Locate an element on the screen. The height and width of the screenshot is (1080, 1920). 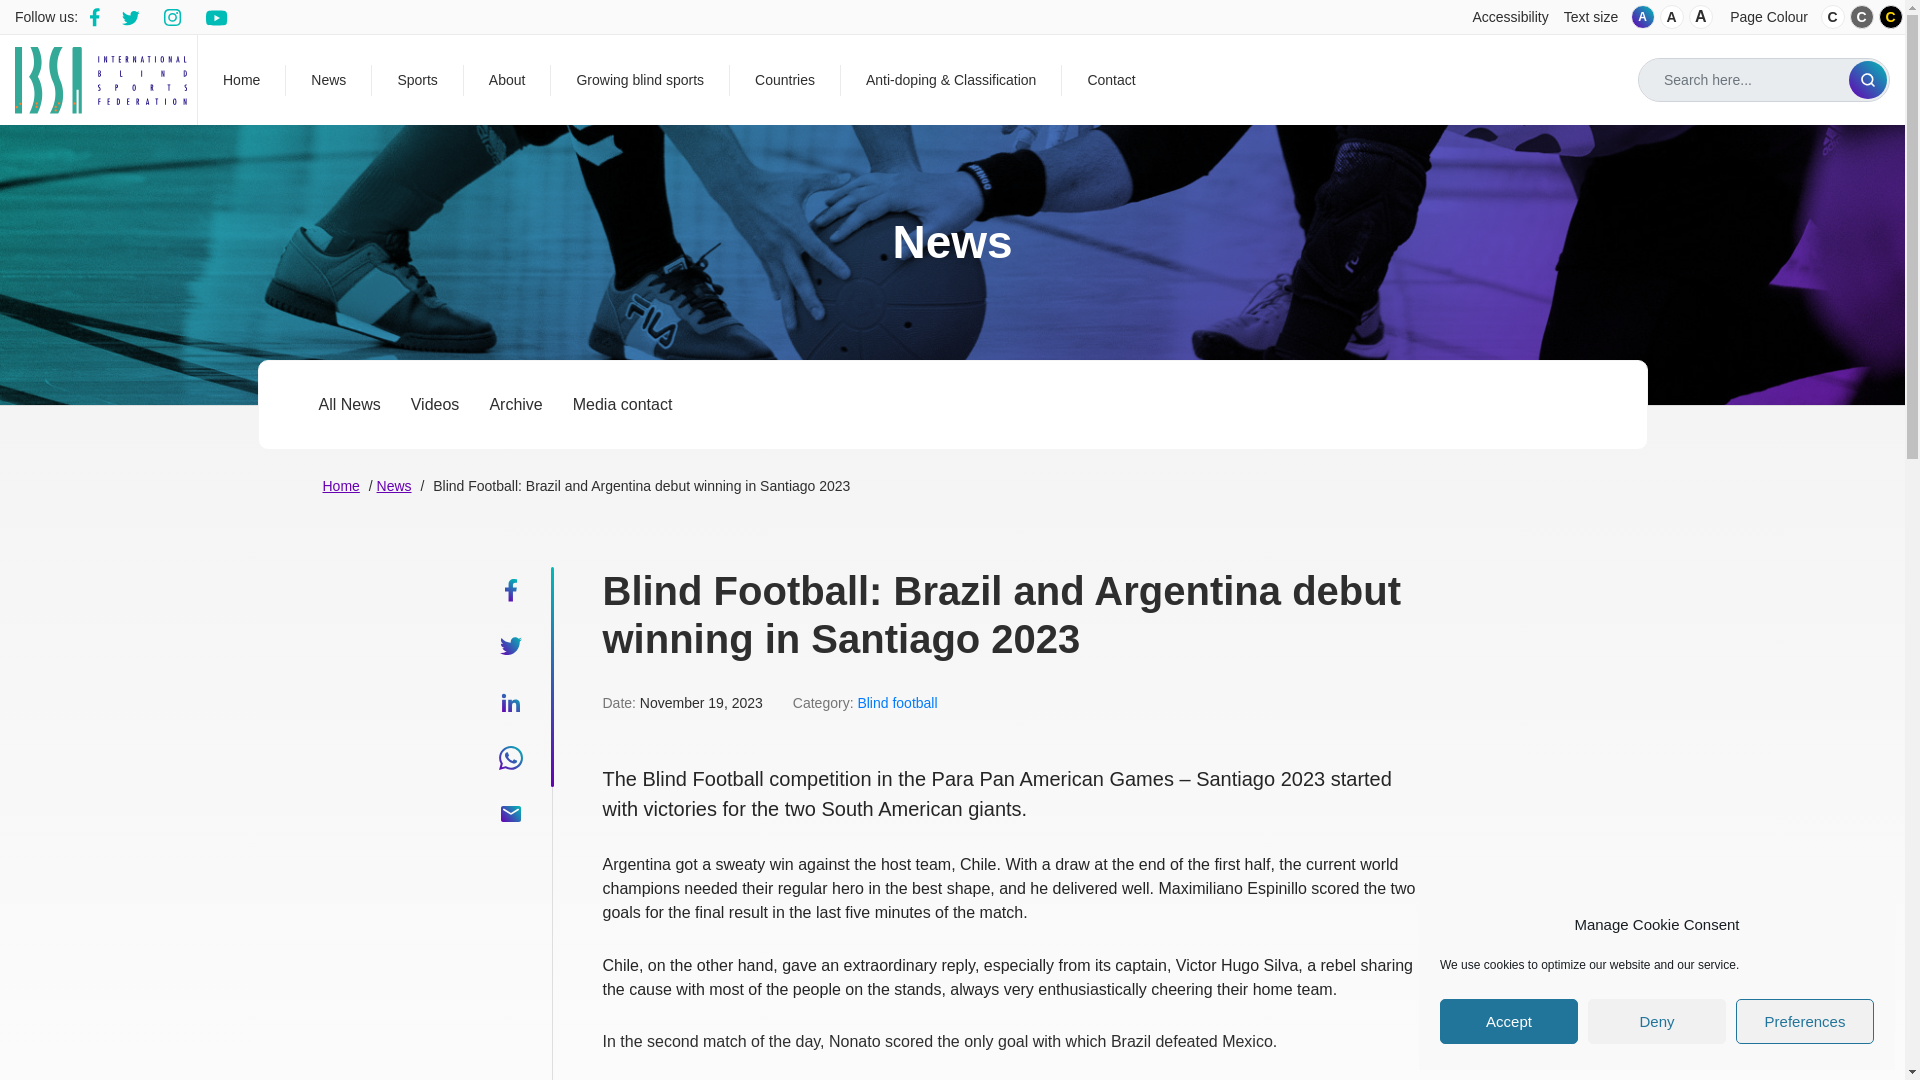
News is located at coordinates (329, 79).